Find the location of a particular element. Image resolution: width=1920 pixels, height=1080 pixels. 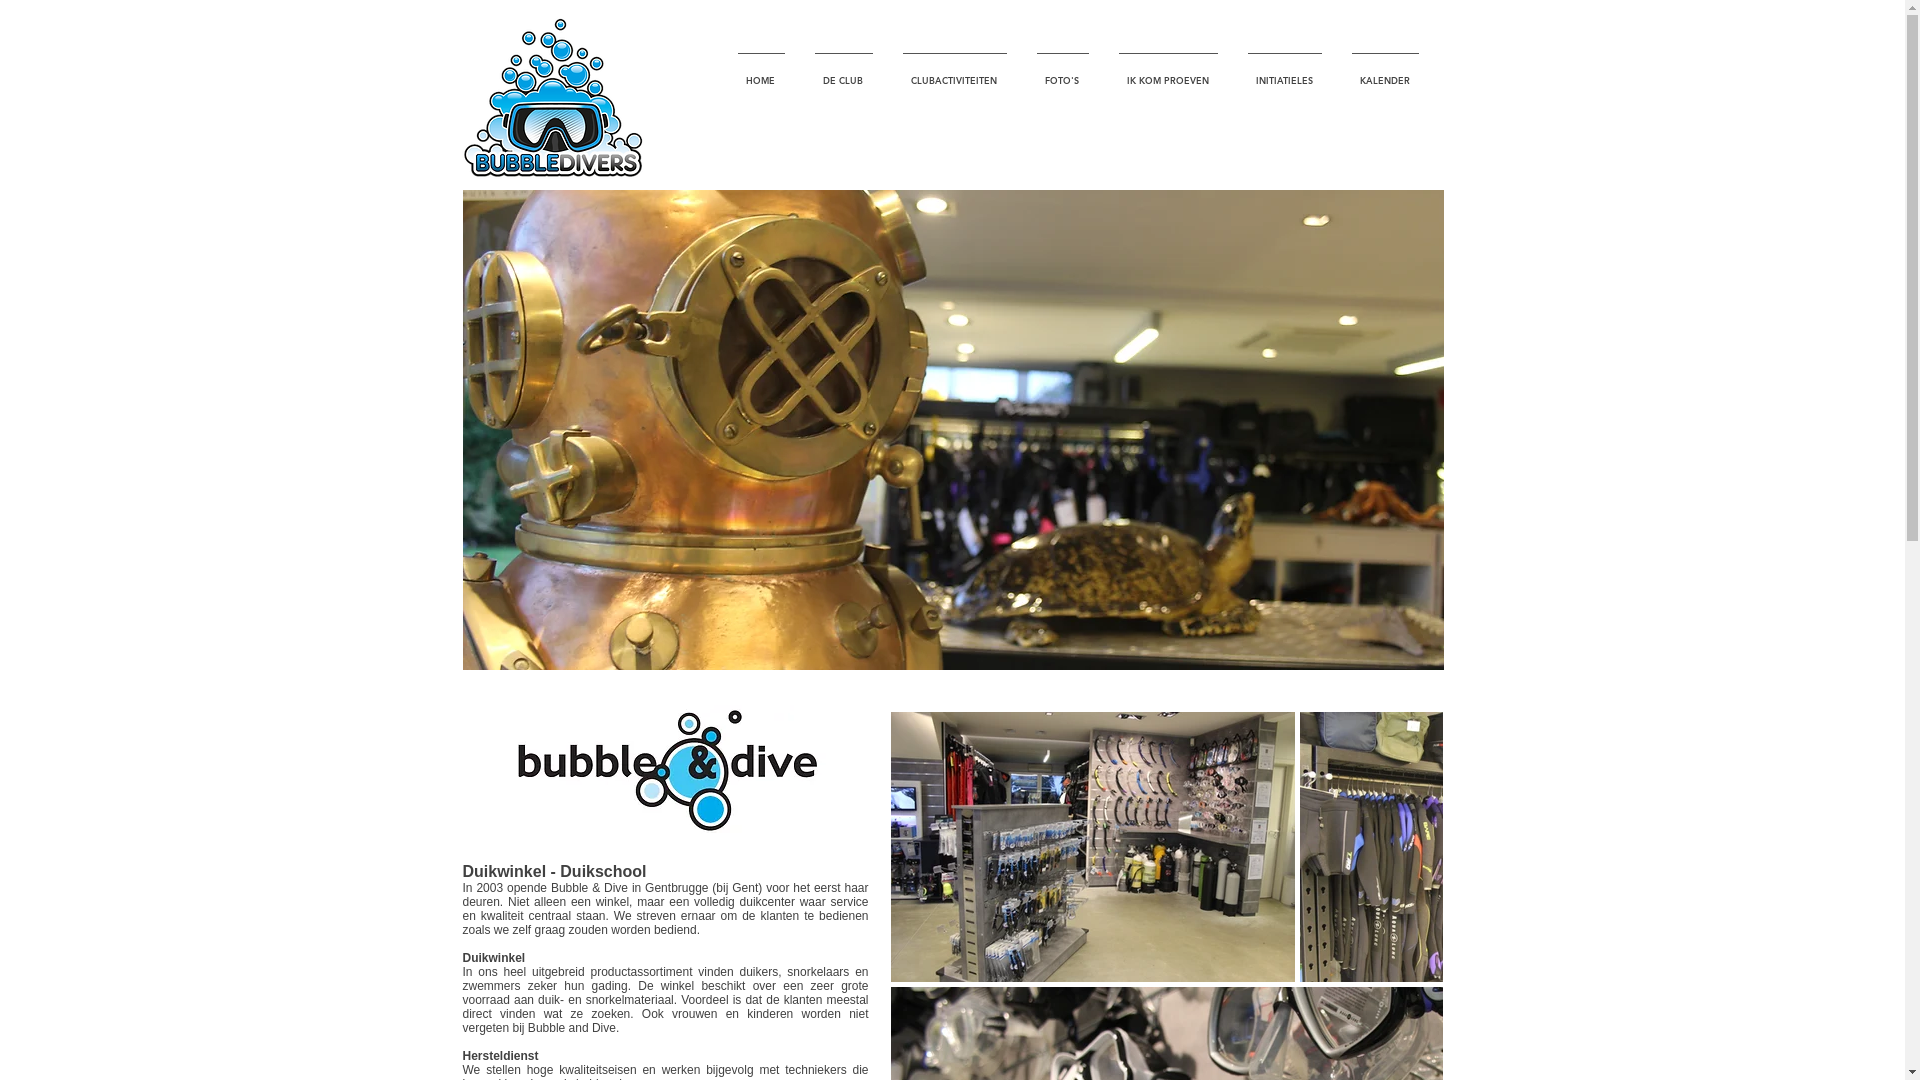

FOTO'S is located at coordinates (1063, 72).